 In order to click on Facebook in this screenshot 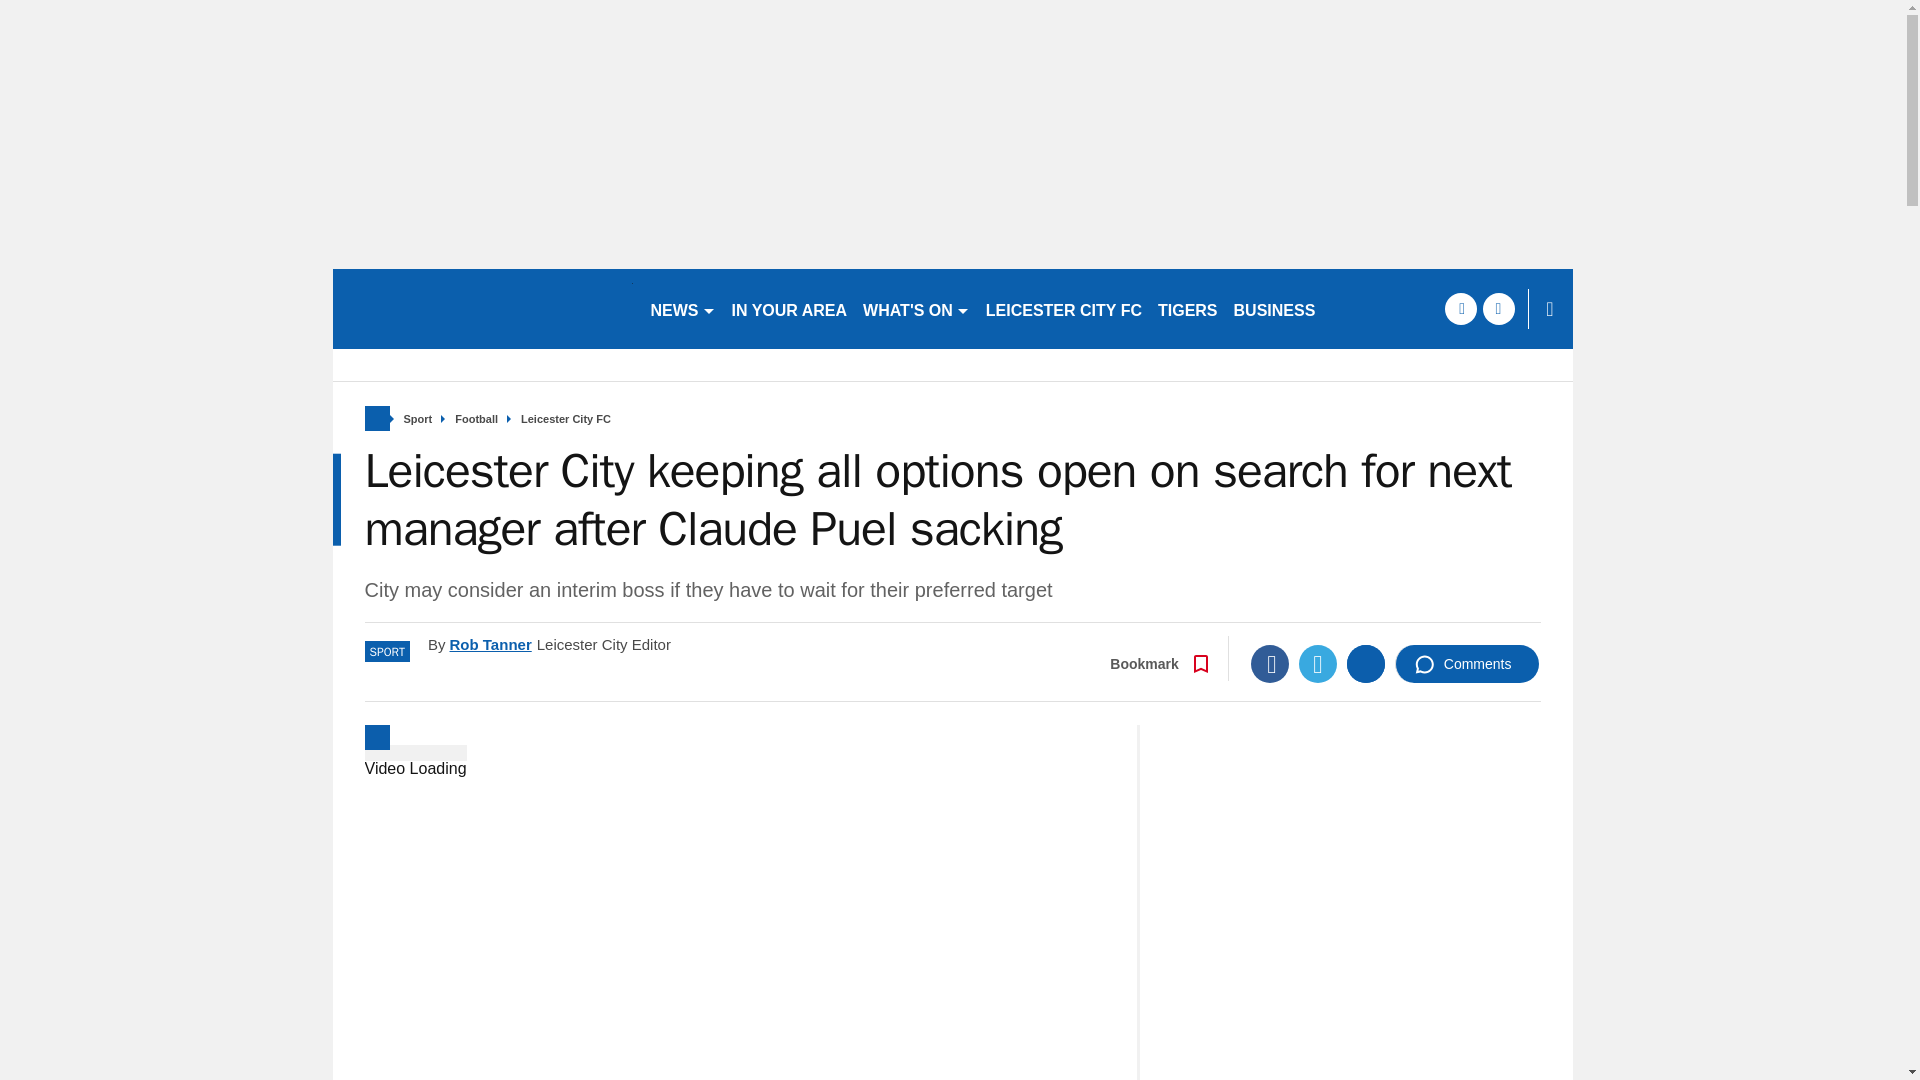, I will do `click(1270, 663)`.